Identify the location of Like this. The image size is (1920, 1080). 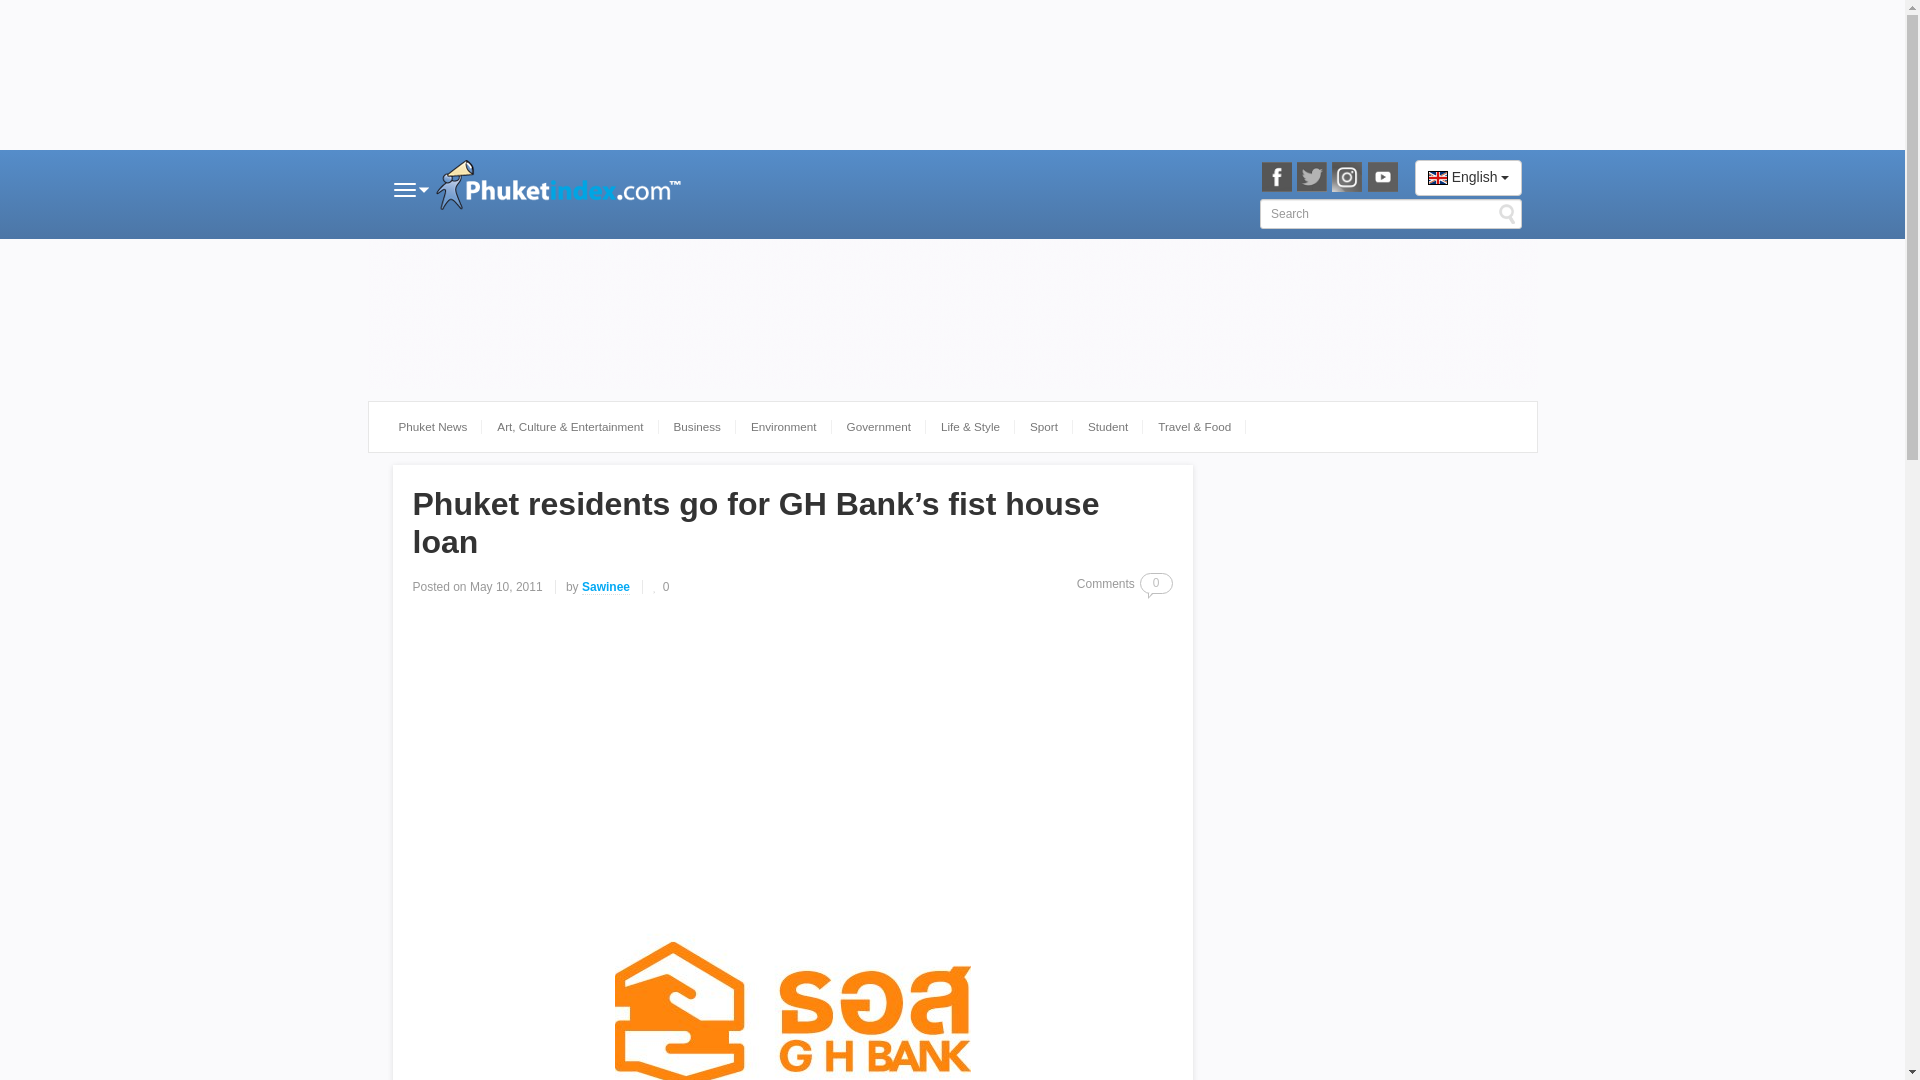
(660, 586).